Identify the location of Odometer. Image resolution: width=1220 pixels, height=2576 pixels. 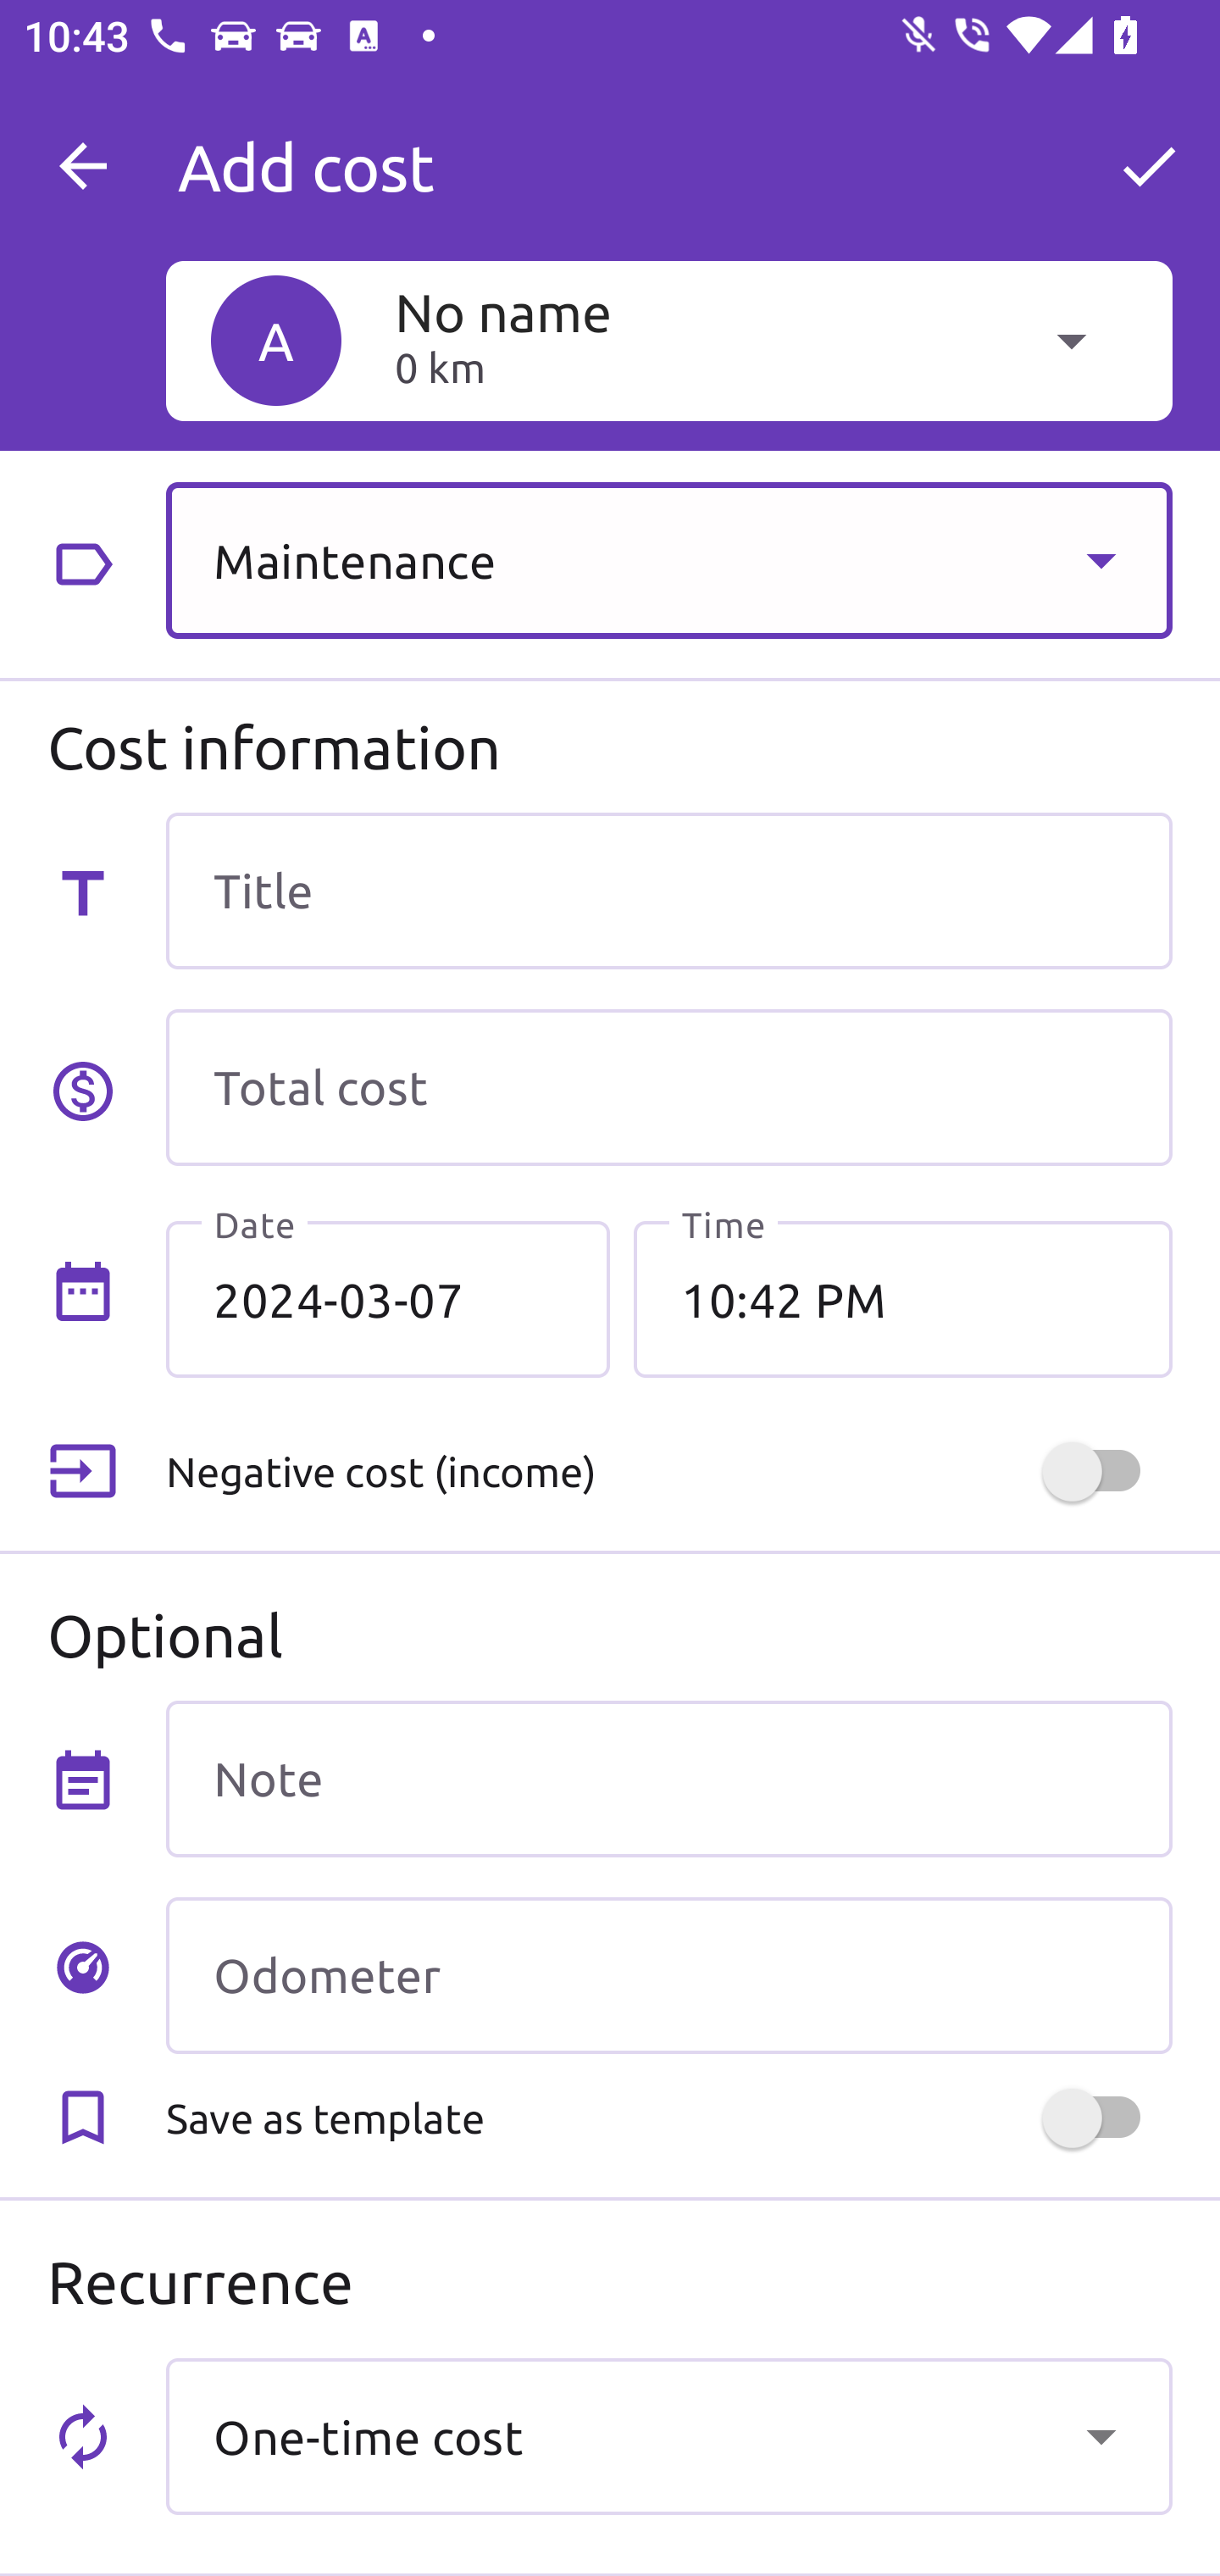
(668, 1975).